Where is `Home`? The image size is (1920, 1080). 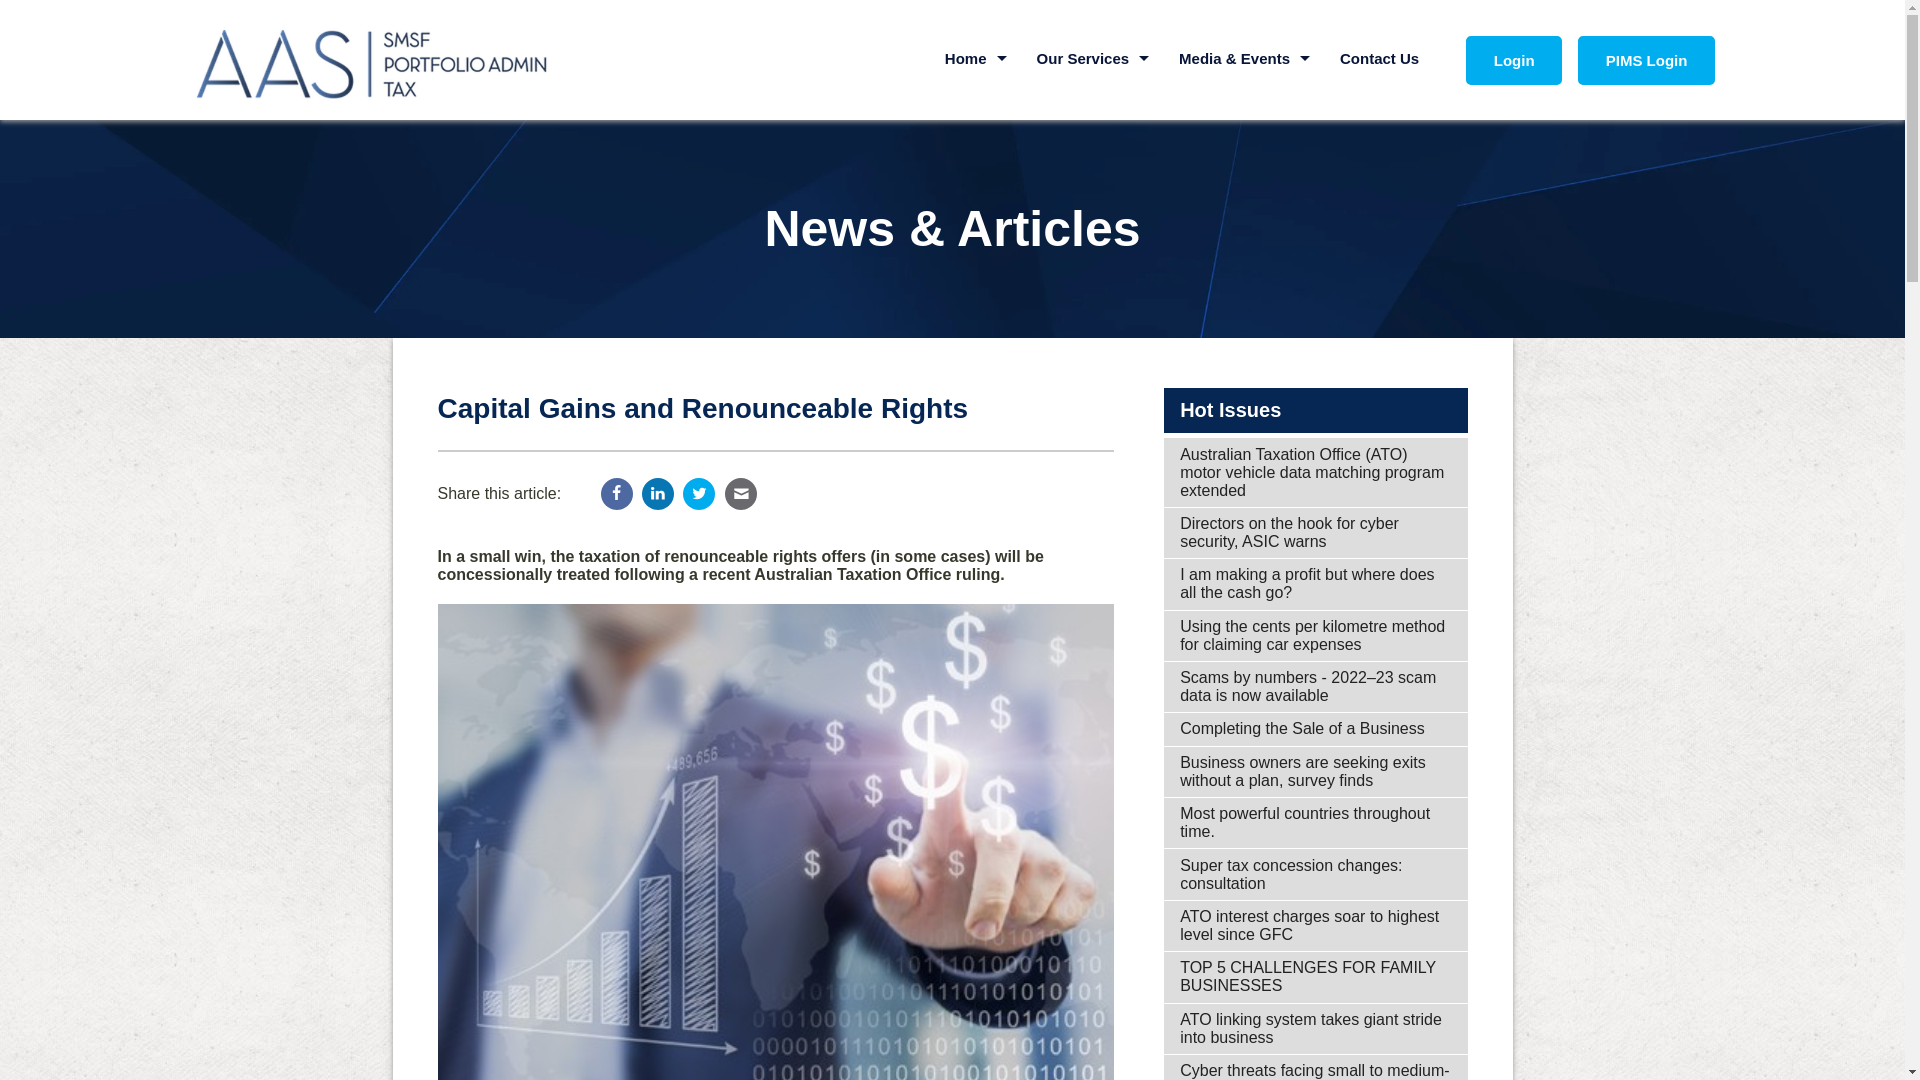
Home is located at coordinates (976, 58).